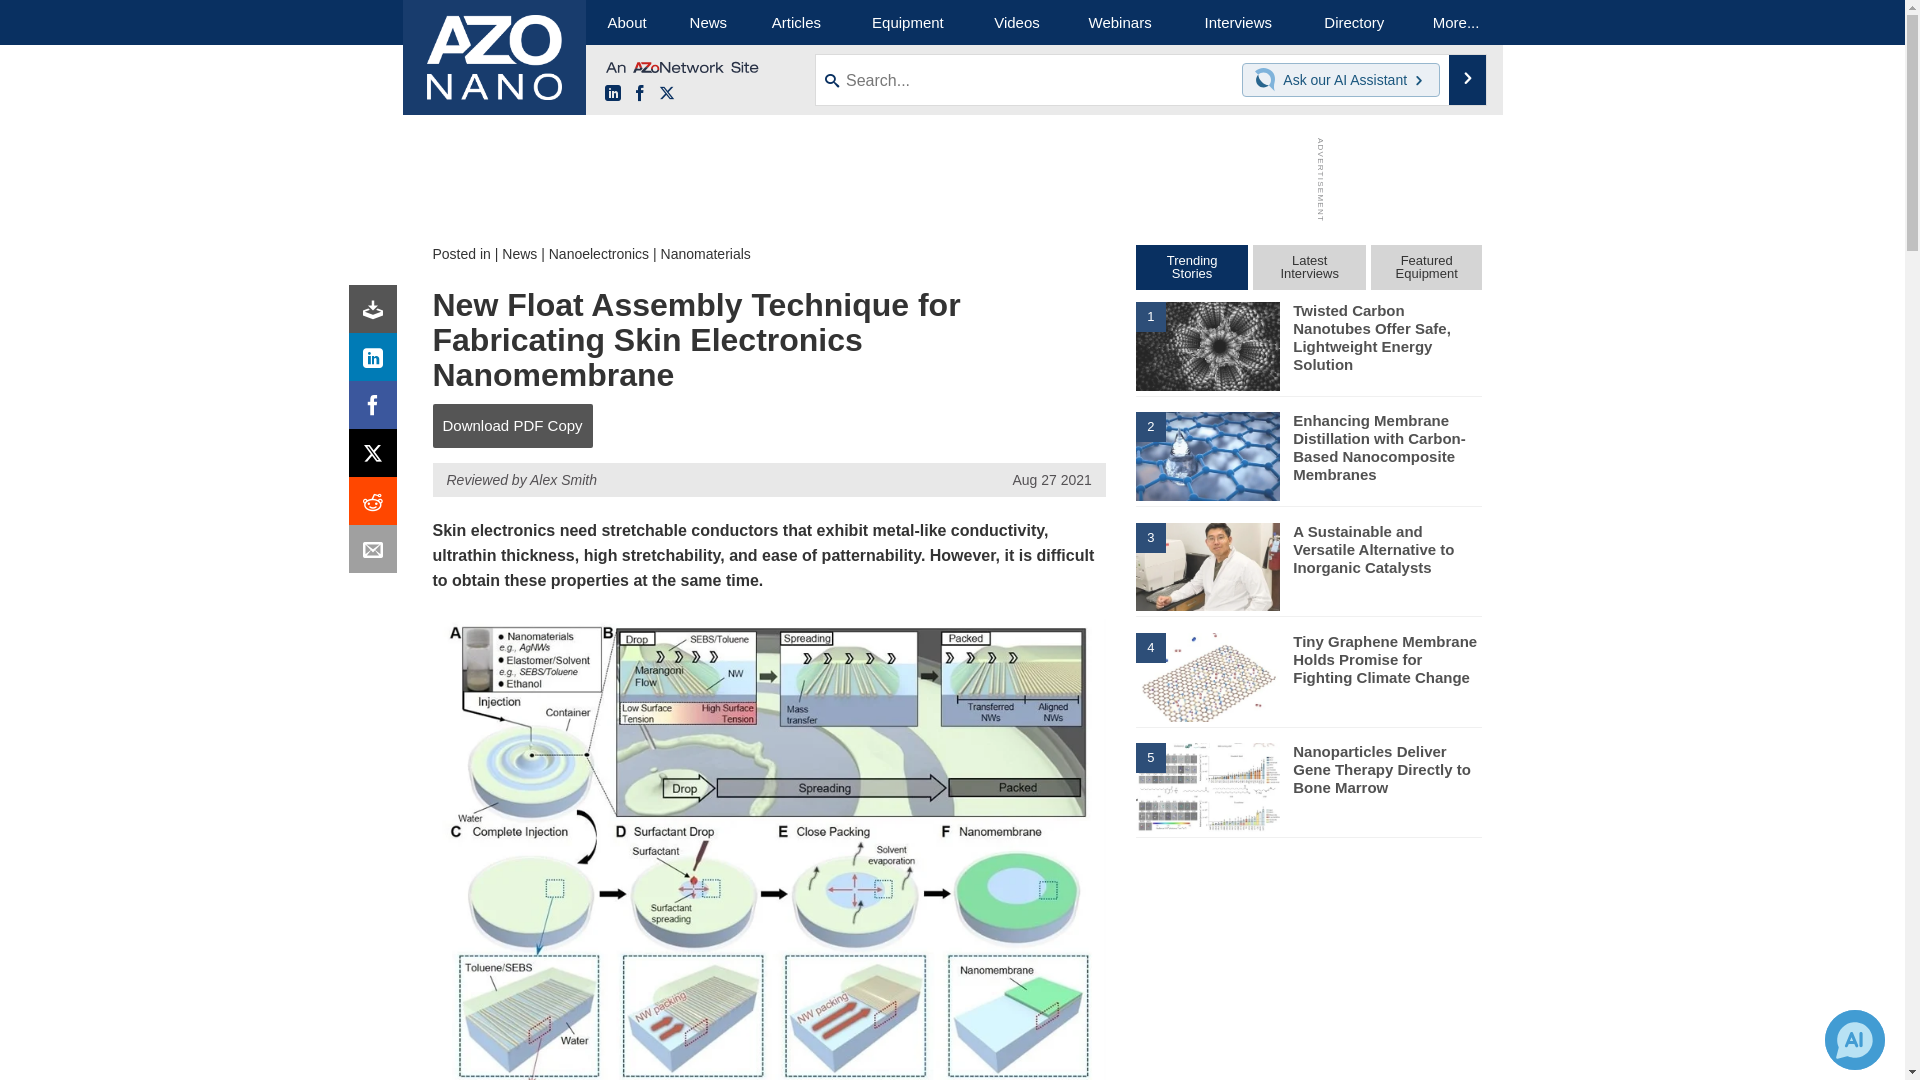 The image size is (1920, 1080). Describe the element at coordinates (626, 22) in the screenshot. I see `About` at that location.